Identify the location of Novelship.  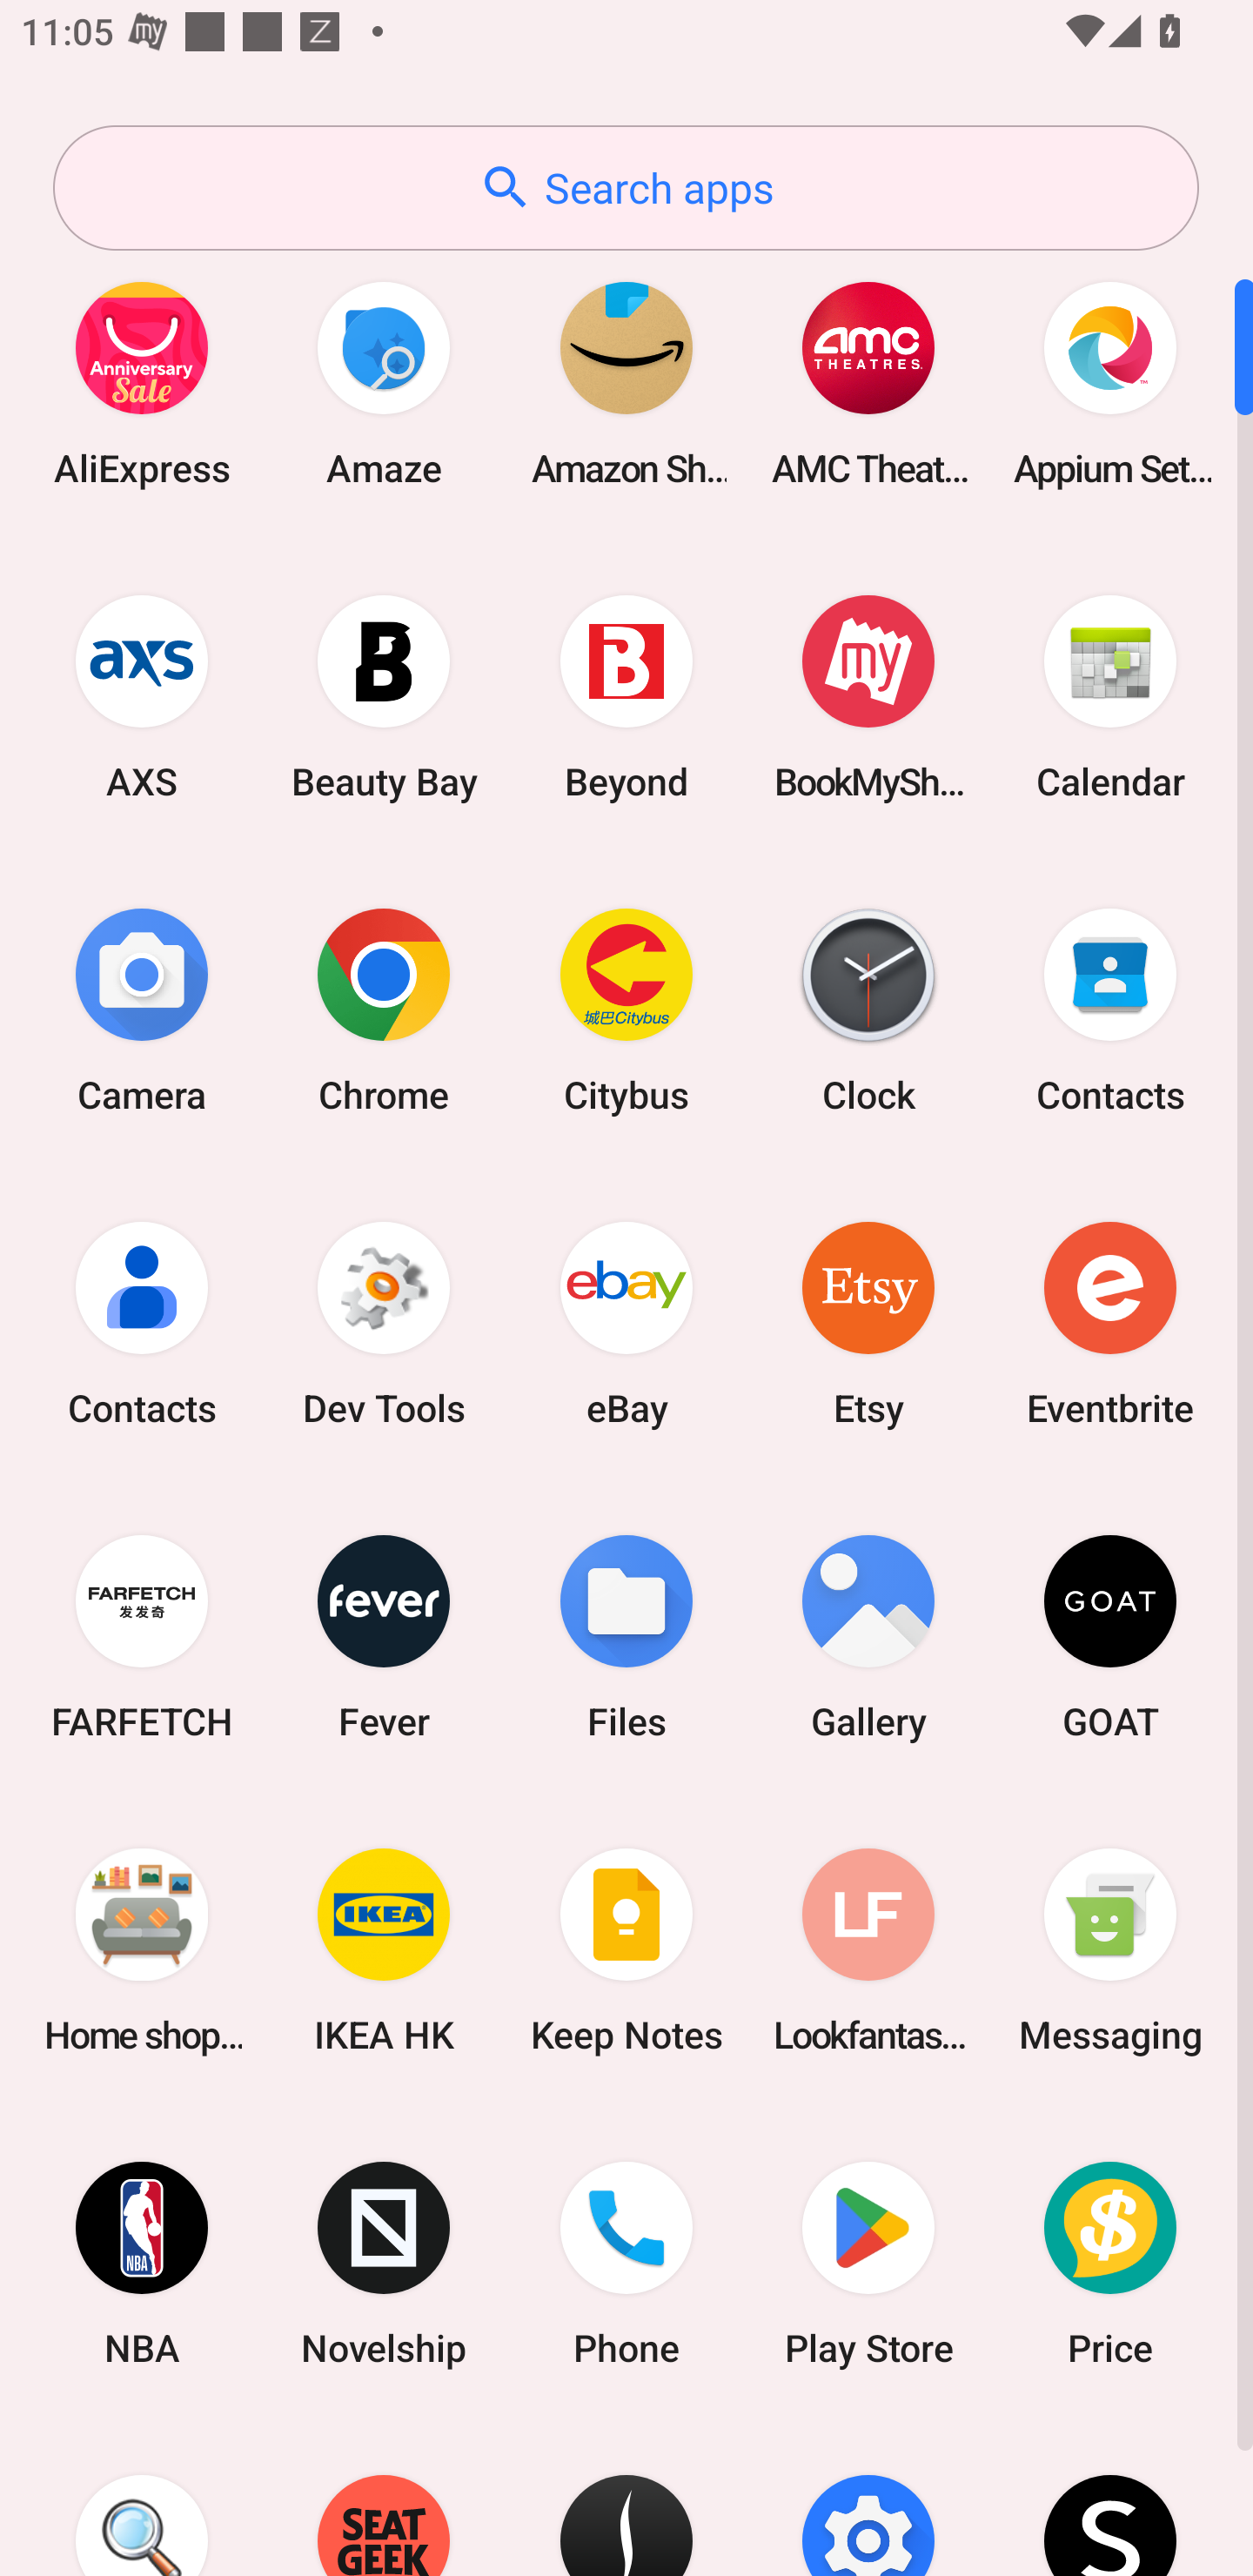
(384, 2264).